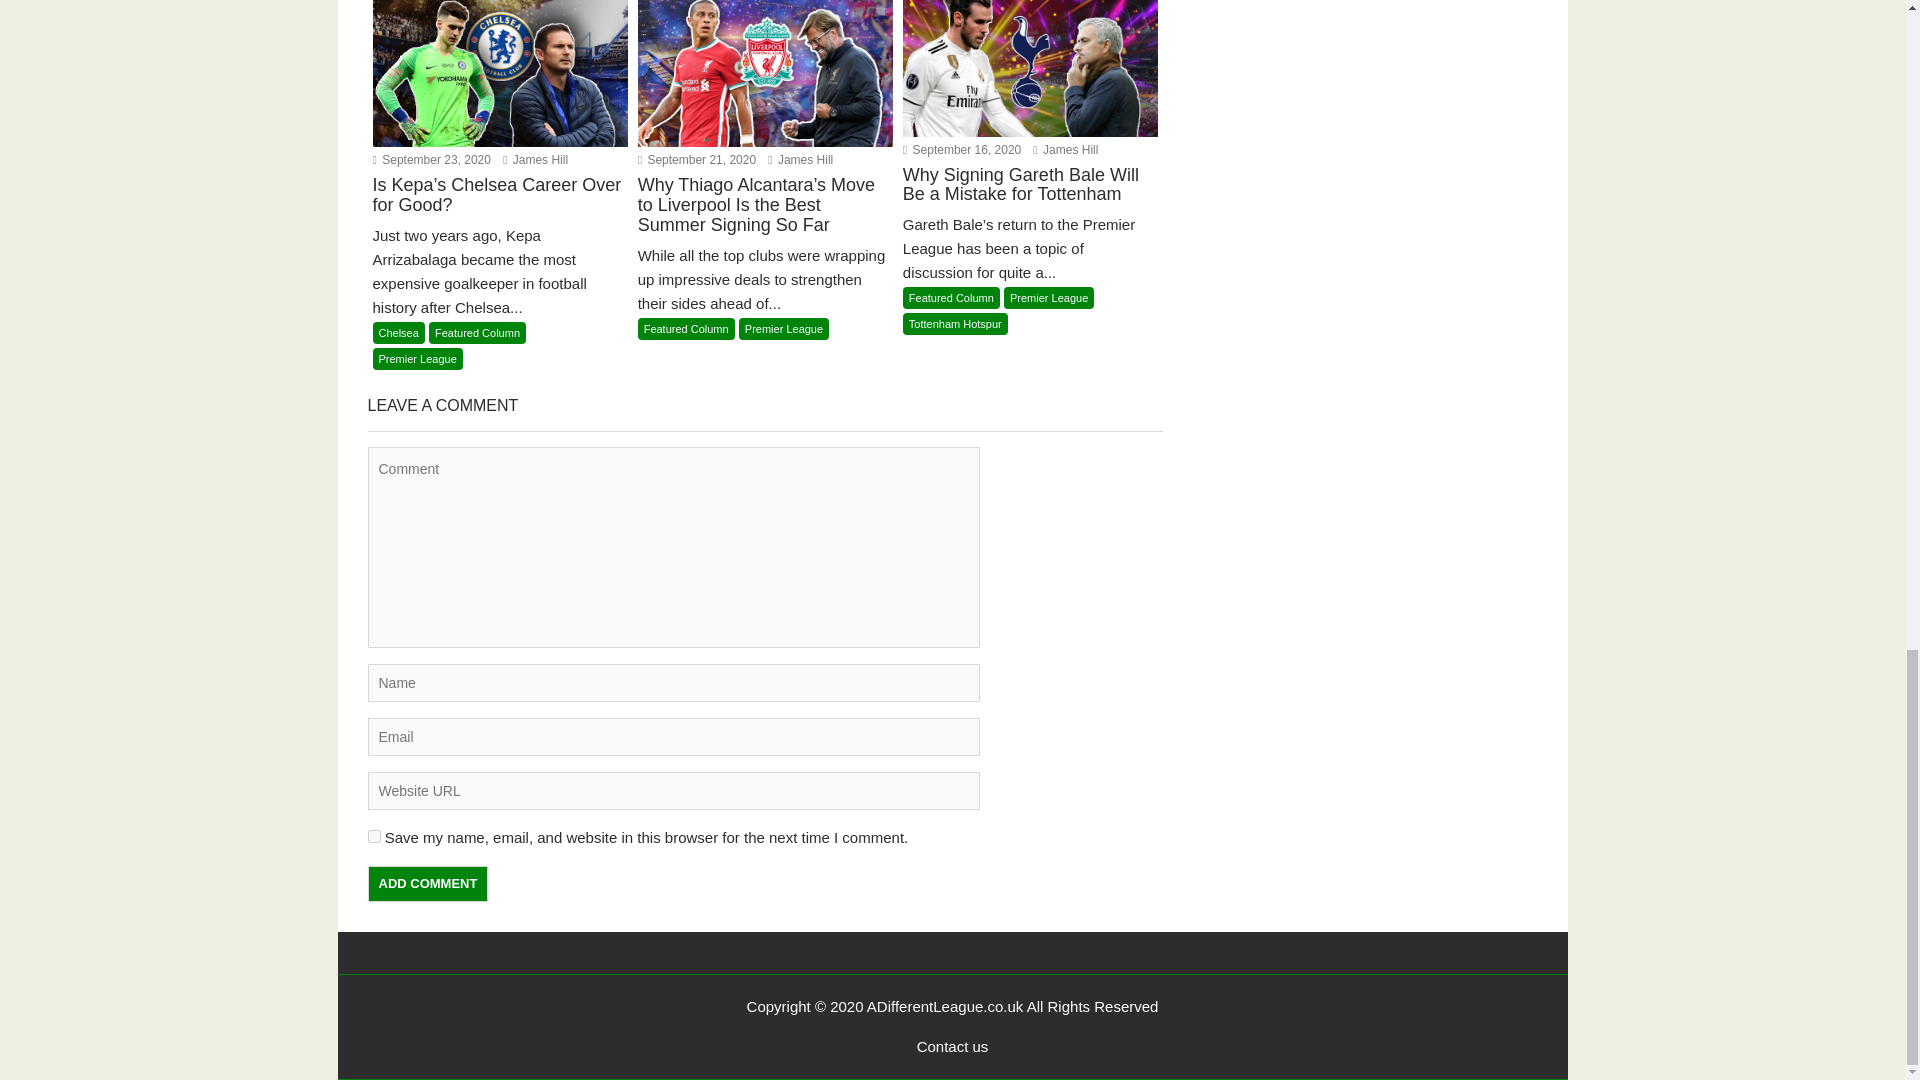 The height and width of the screenshot is (1080, 1920). What do you see at coordinates (696, 160) in the screenshot?
I see `September 21, 2020` at bounding box center [696, 160].